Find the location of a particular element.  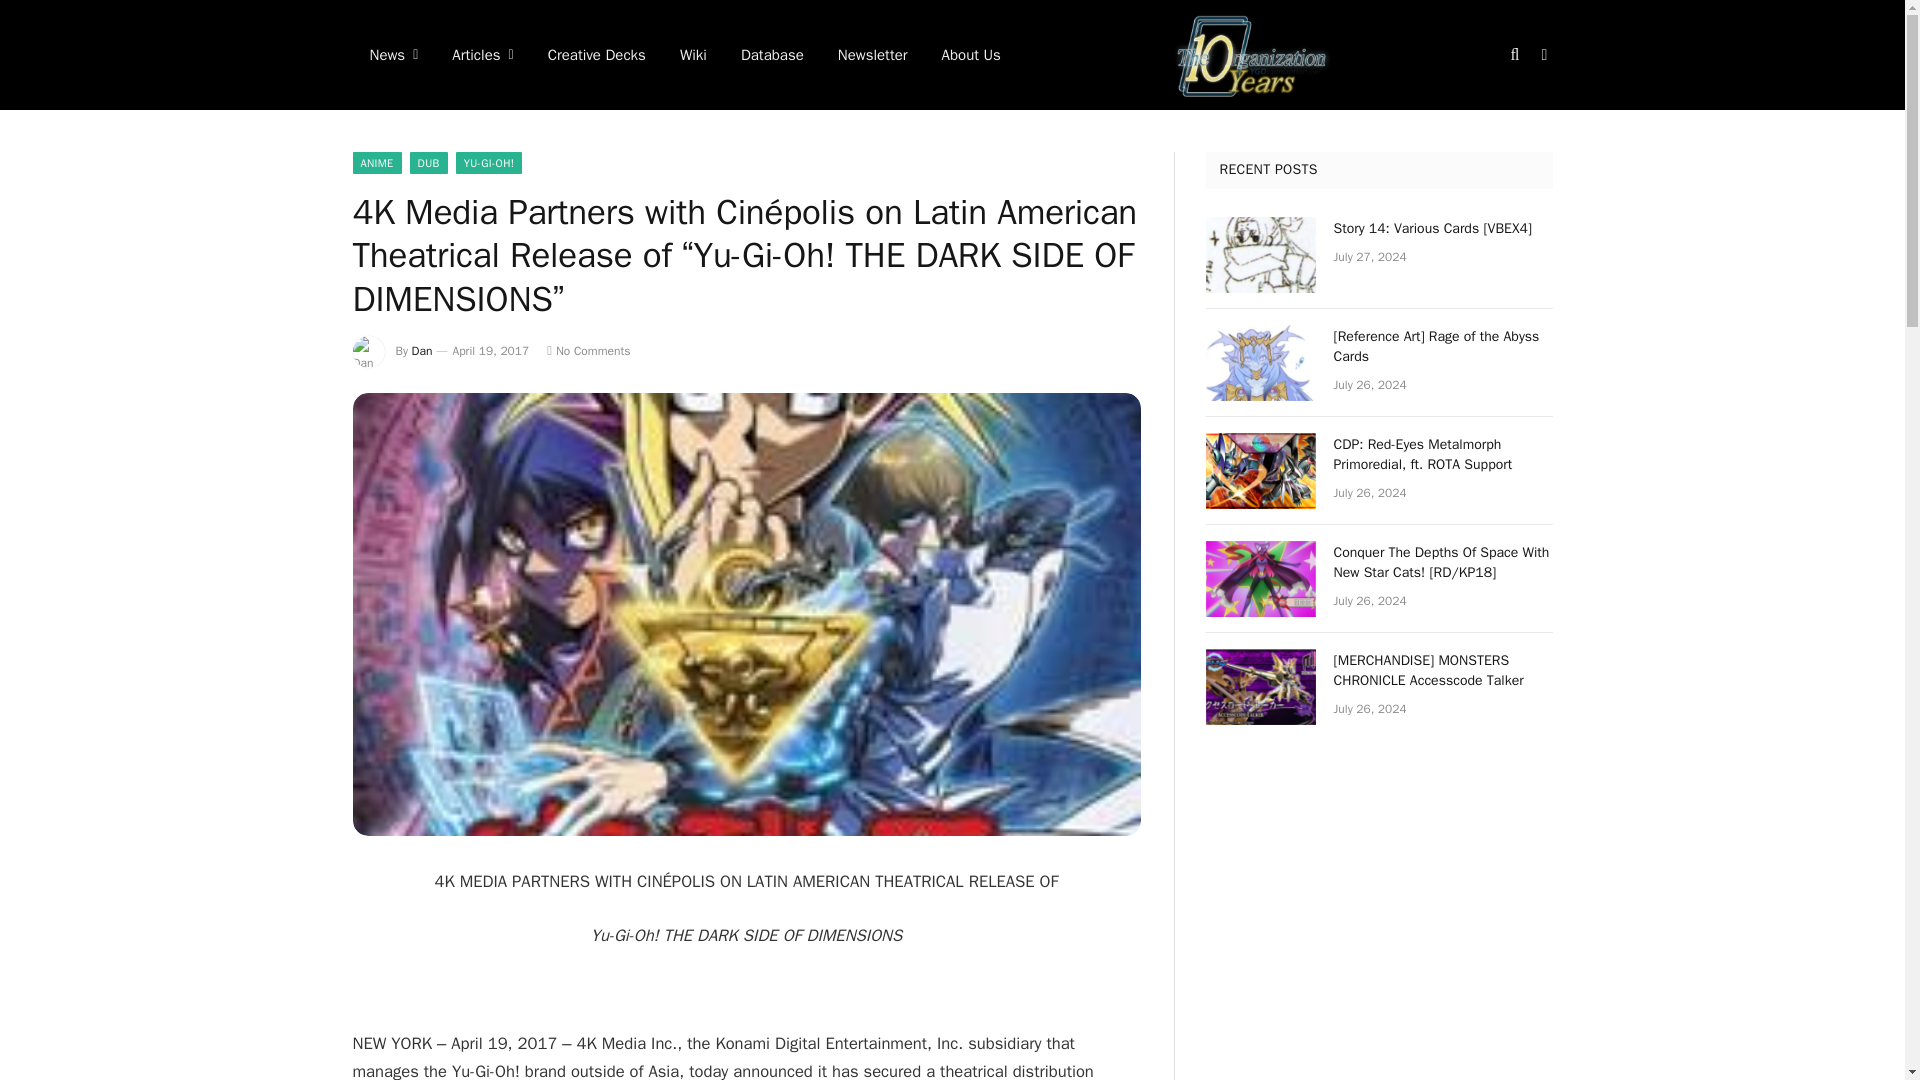

YGOrganization is located at coordinates (1252, 55).